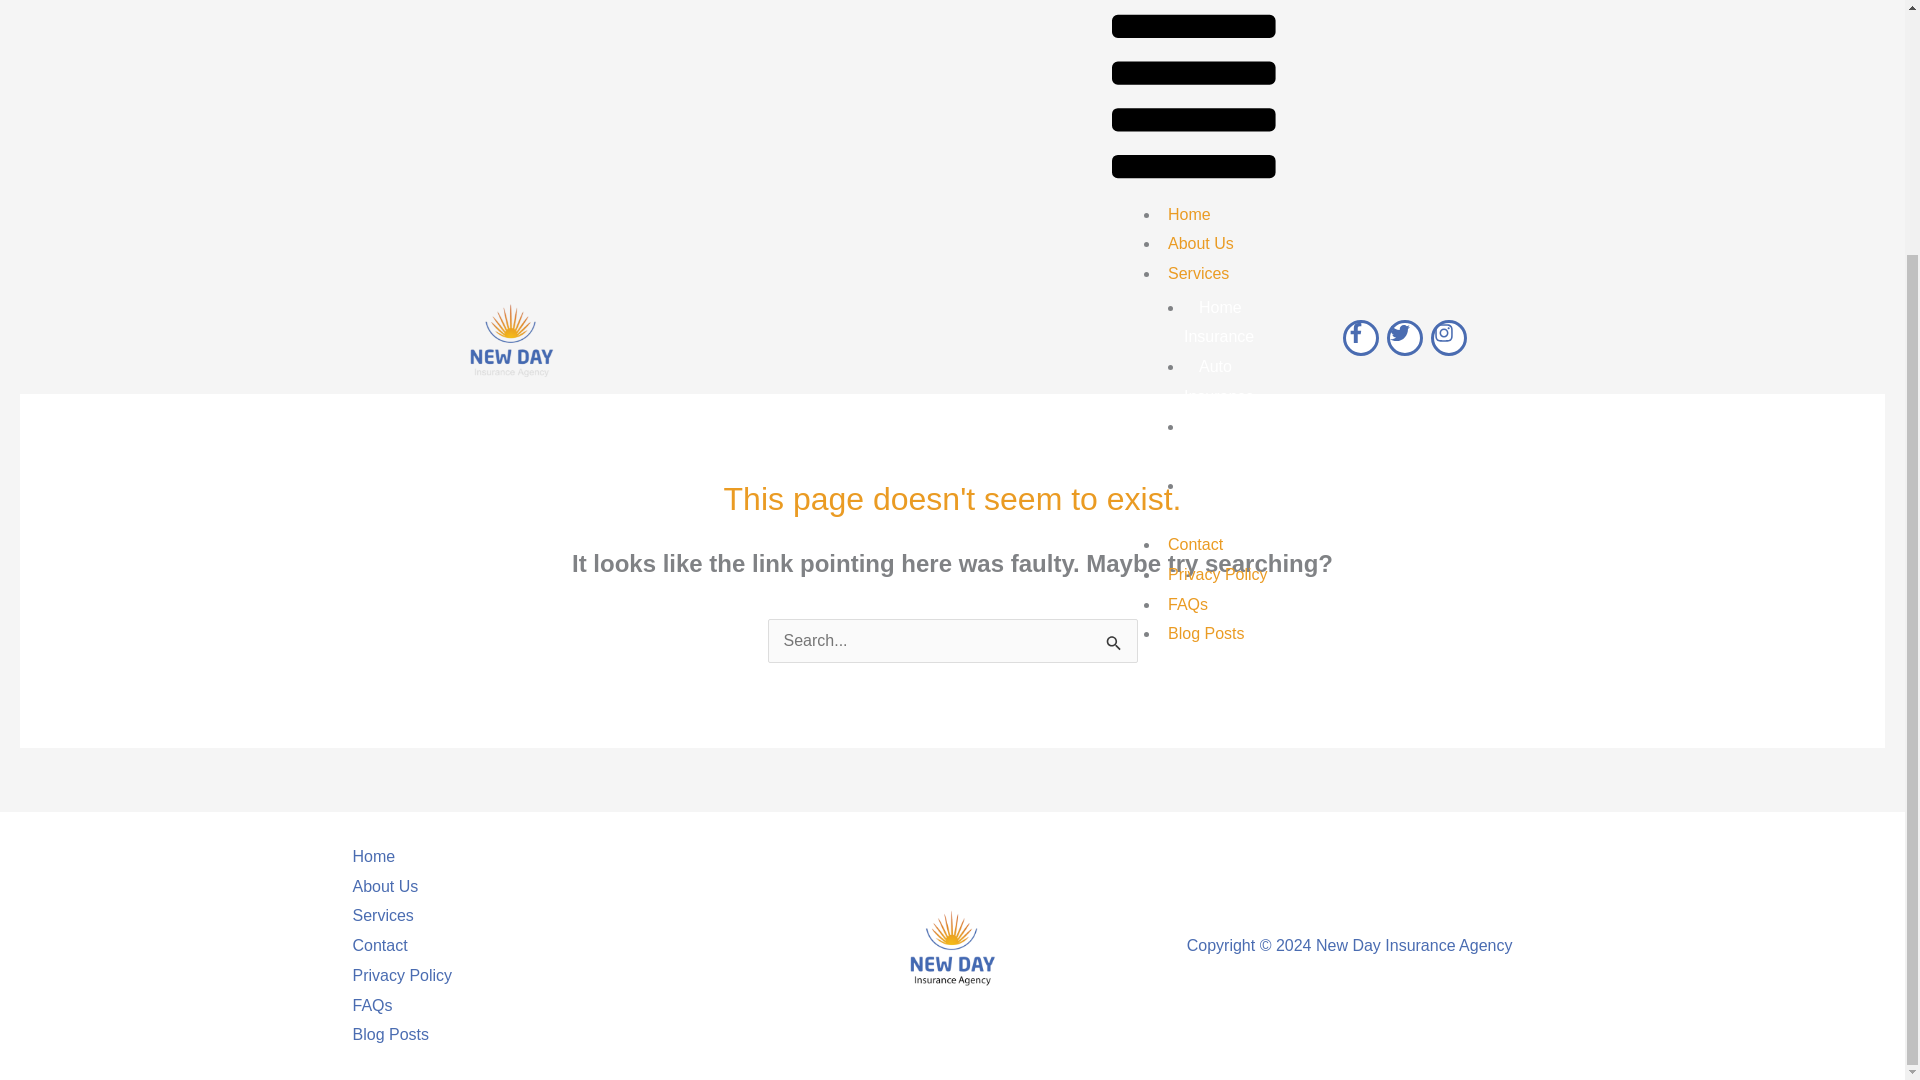  I want to click on Contact, so click(386, 946).